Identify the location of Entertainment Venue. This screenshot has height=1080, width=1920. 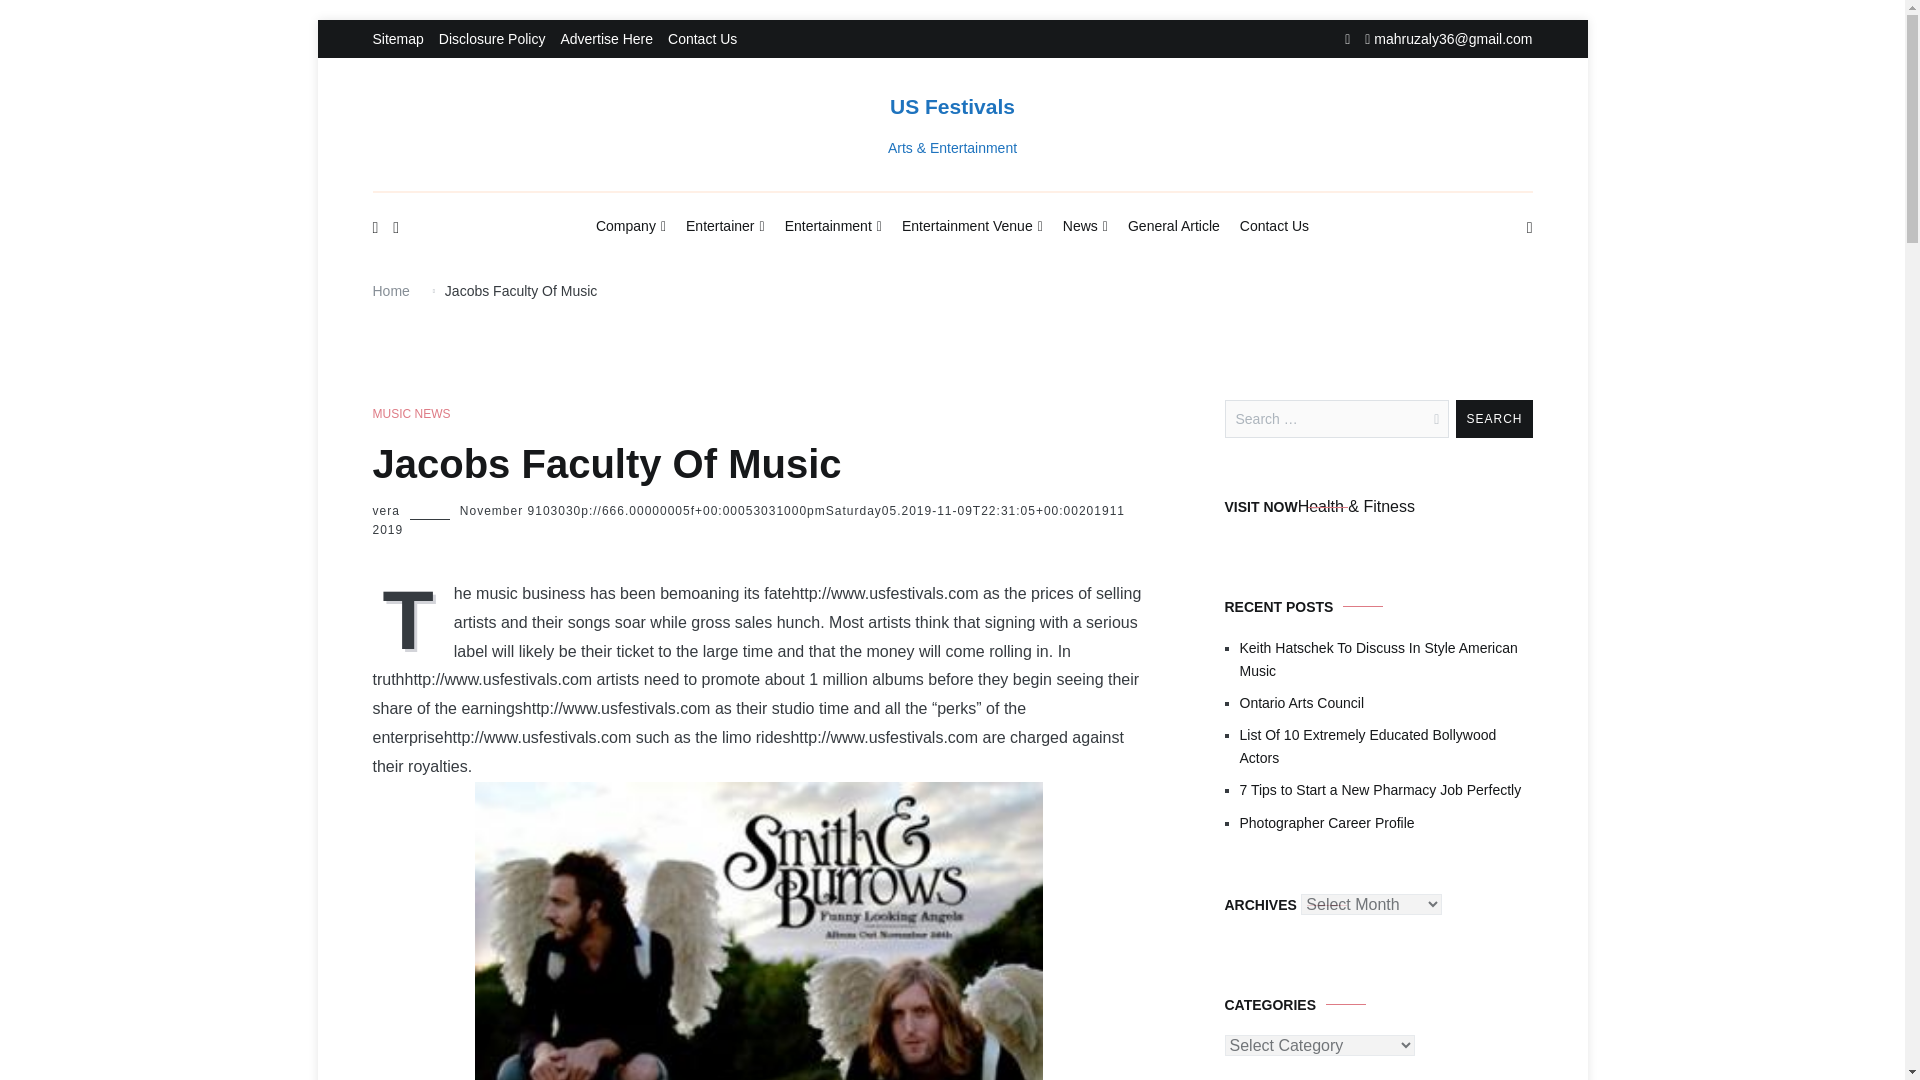
(972, 227).